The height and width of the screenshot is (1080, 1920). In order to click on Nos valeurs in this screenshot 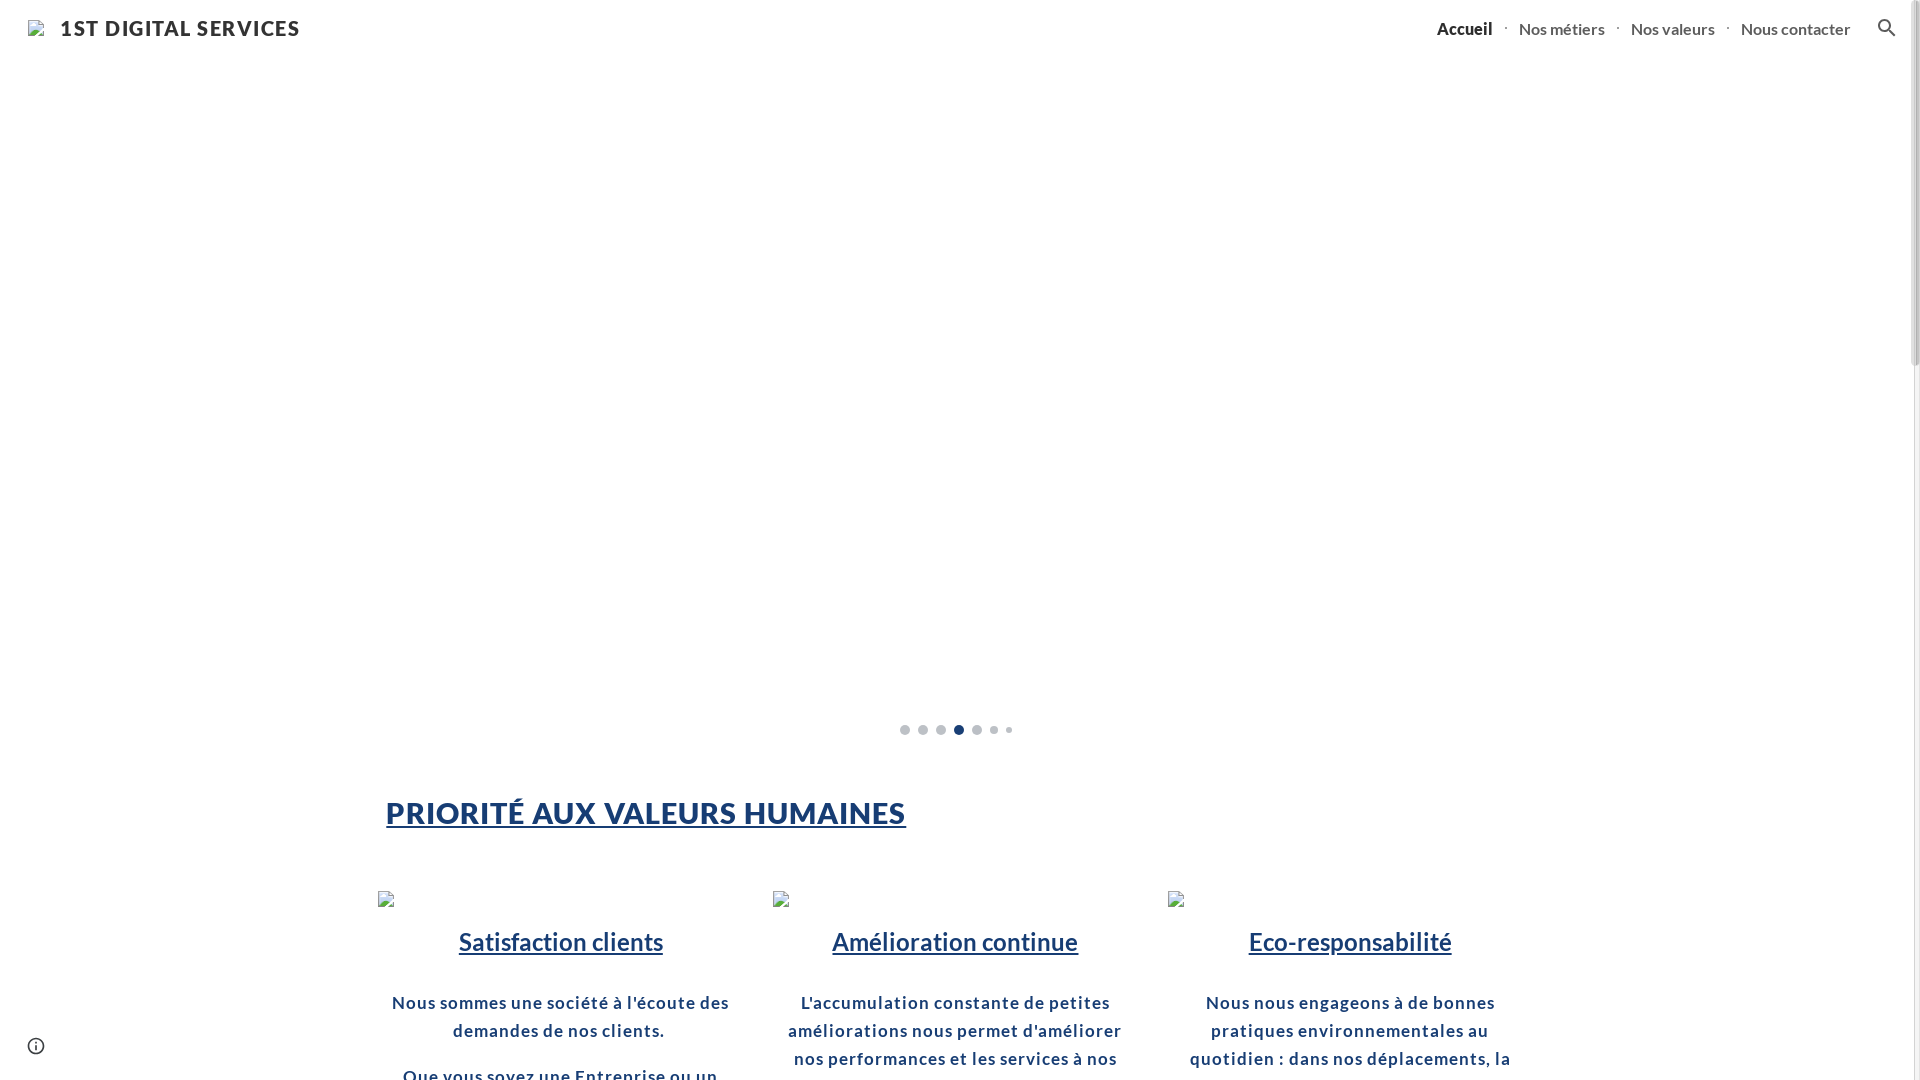, I will do `click(1673, 28)`.